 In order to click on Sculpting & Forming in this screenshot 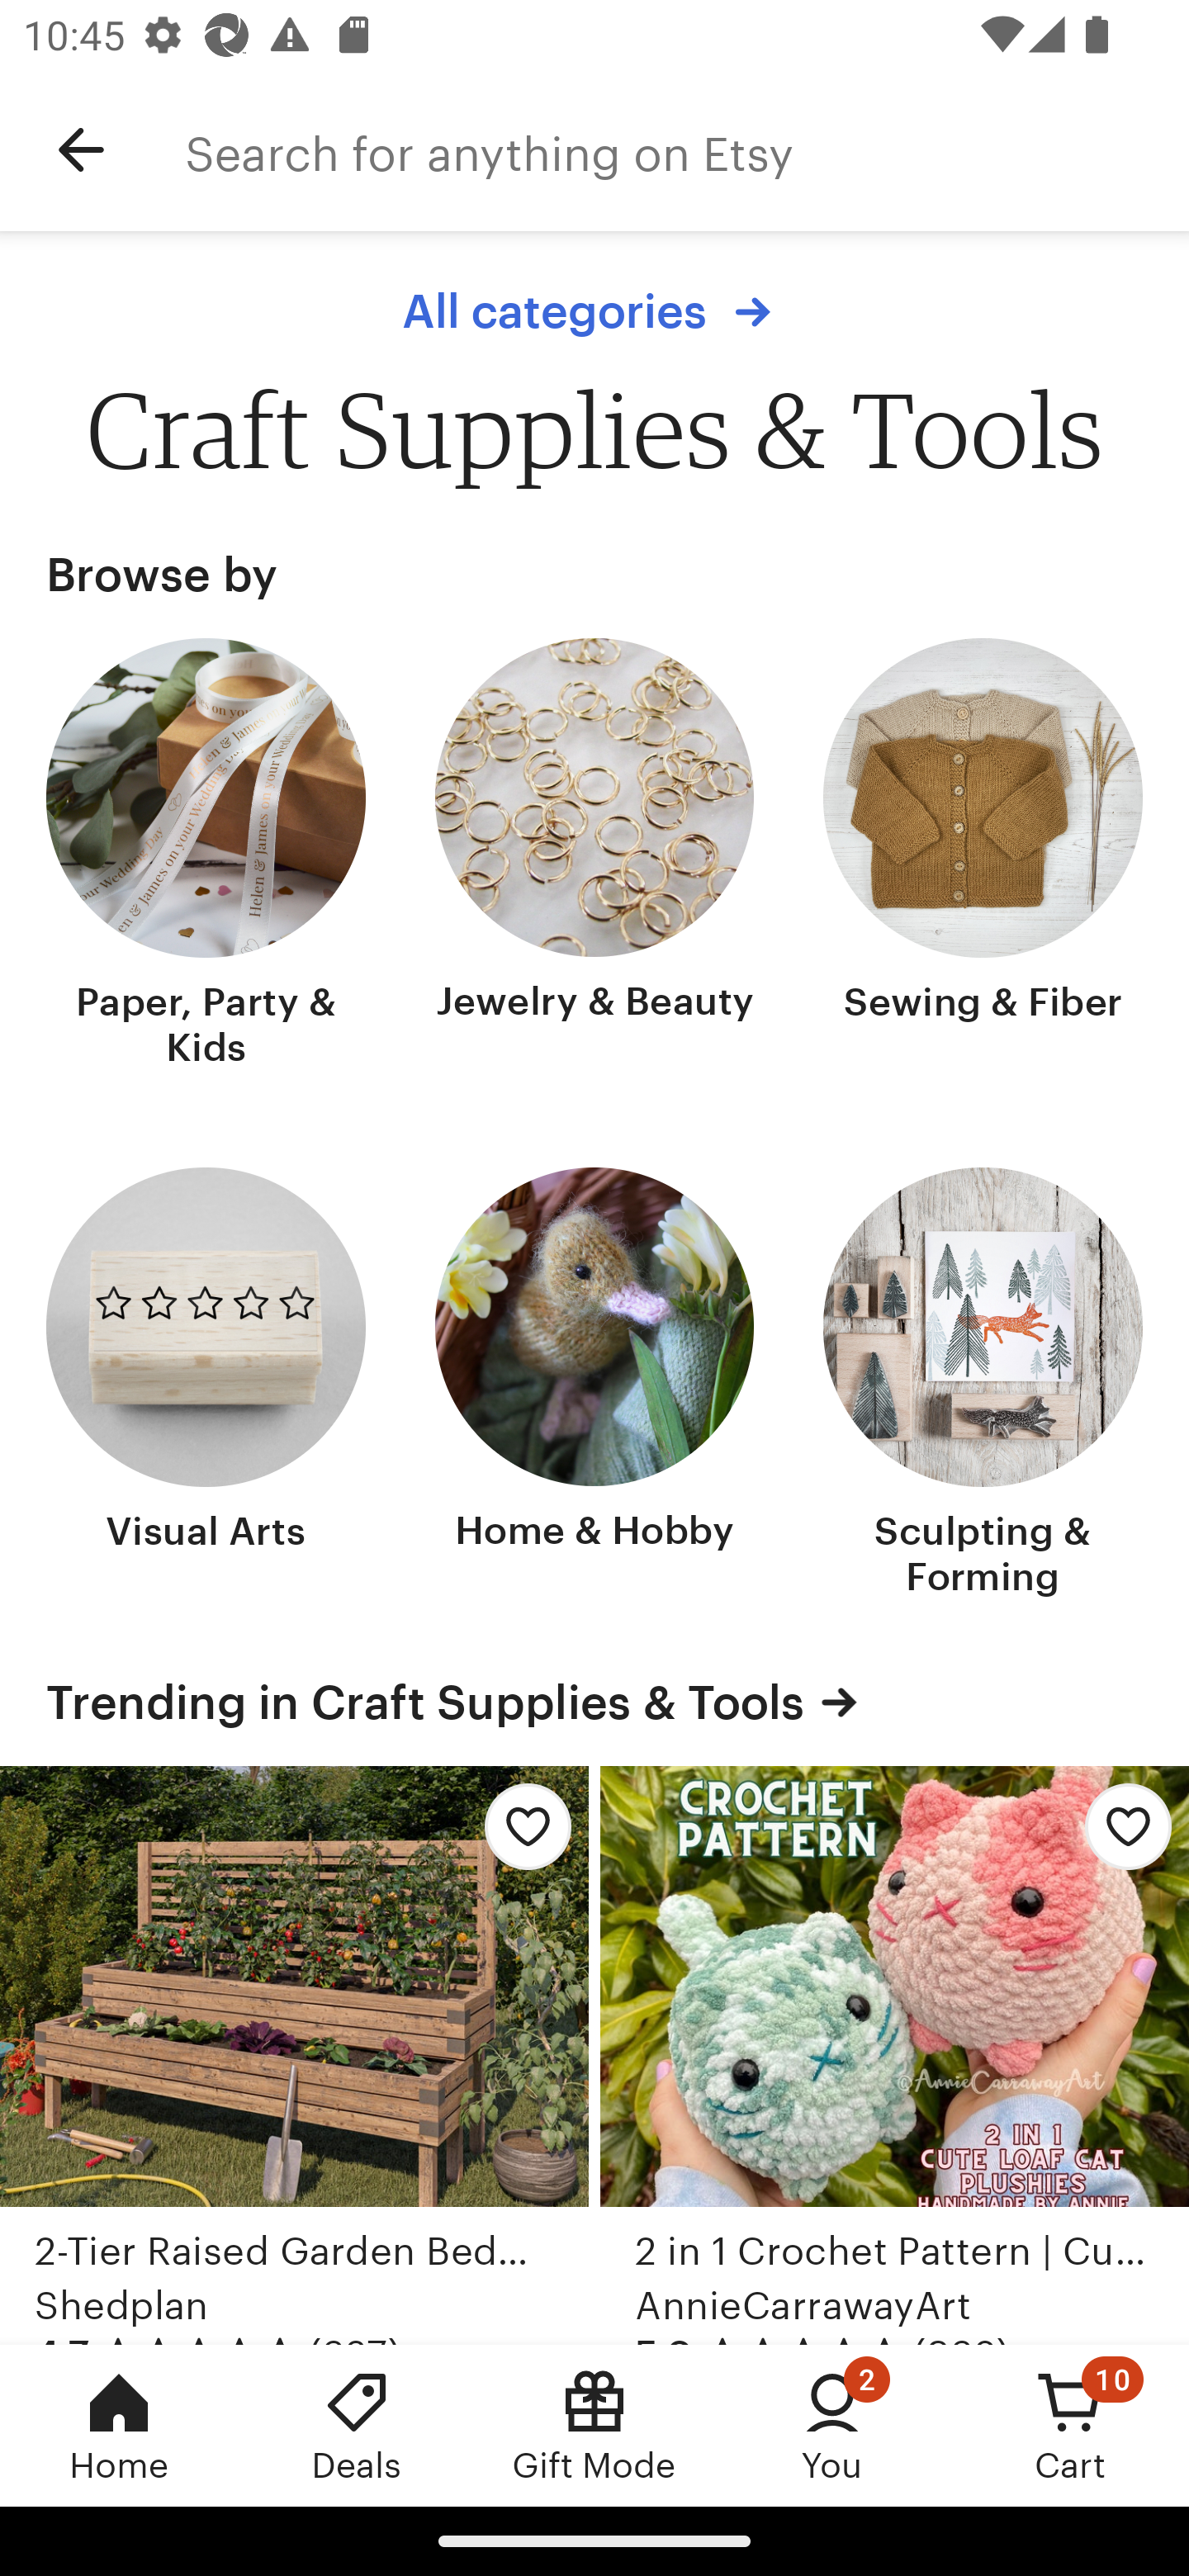, I will do `click(983, 1385)`.